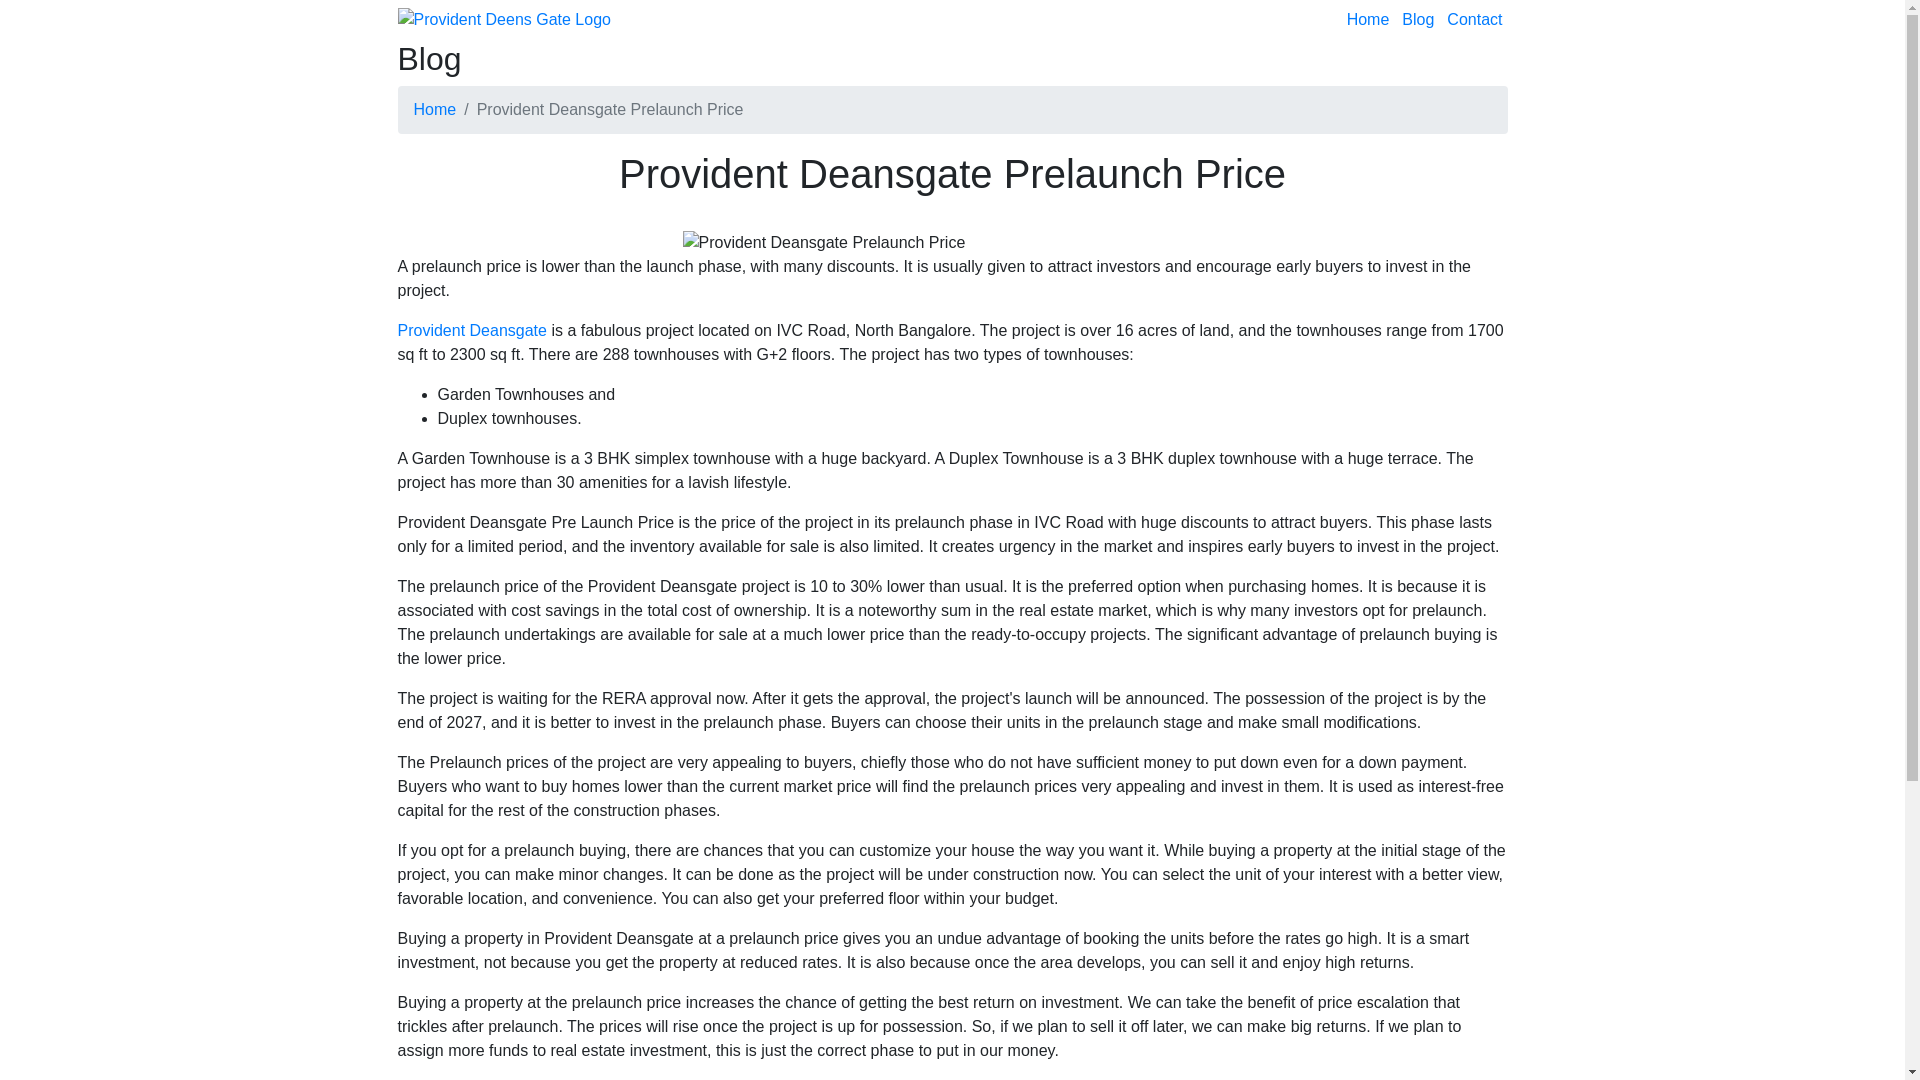  I want to click on Provident Deens Gate, so click(1366, 20).